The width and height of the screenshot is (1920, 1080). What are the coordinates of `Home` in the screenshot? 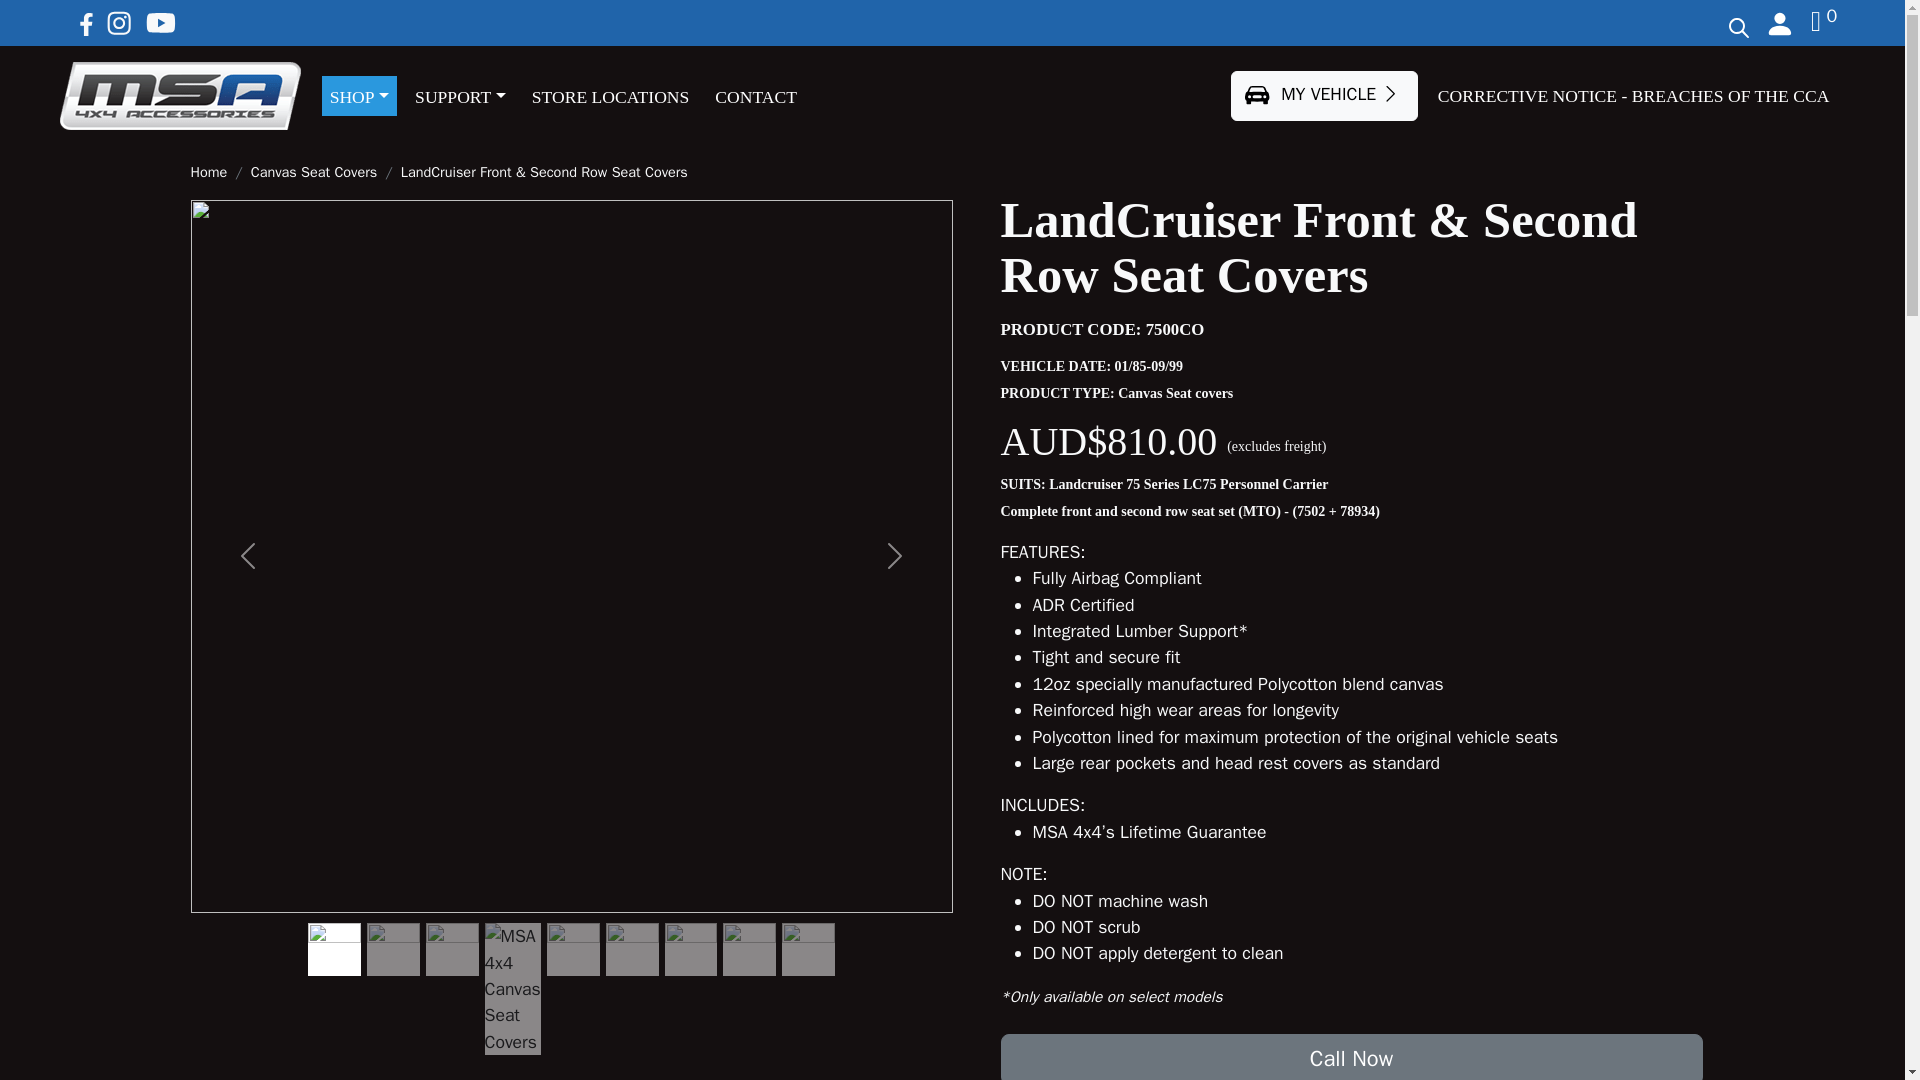 It's located at (208, 172).